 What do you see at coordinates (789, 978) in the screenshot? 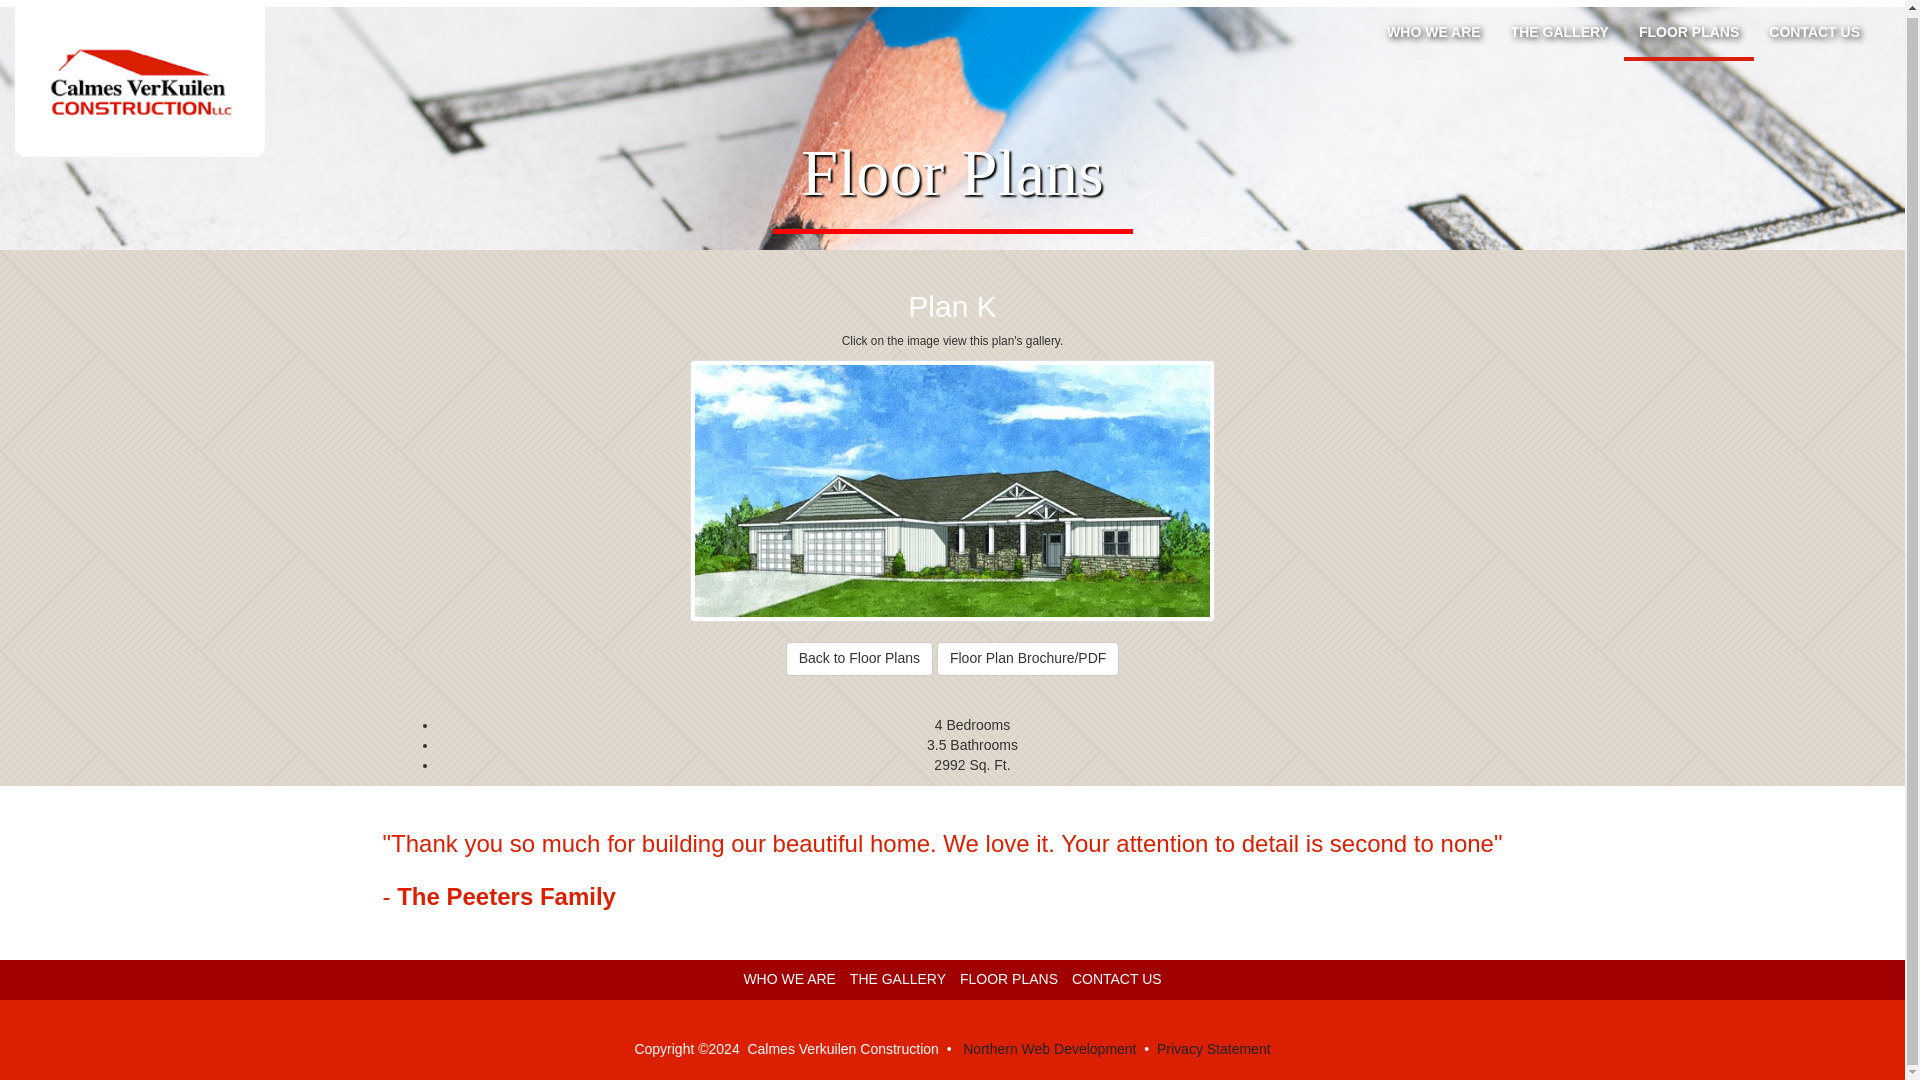
I see `WHO WE ARE` at bounding box center [789, 978].